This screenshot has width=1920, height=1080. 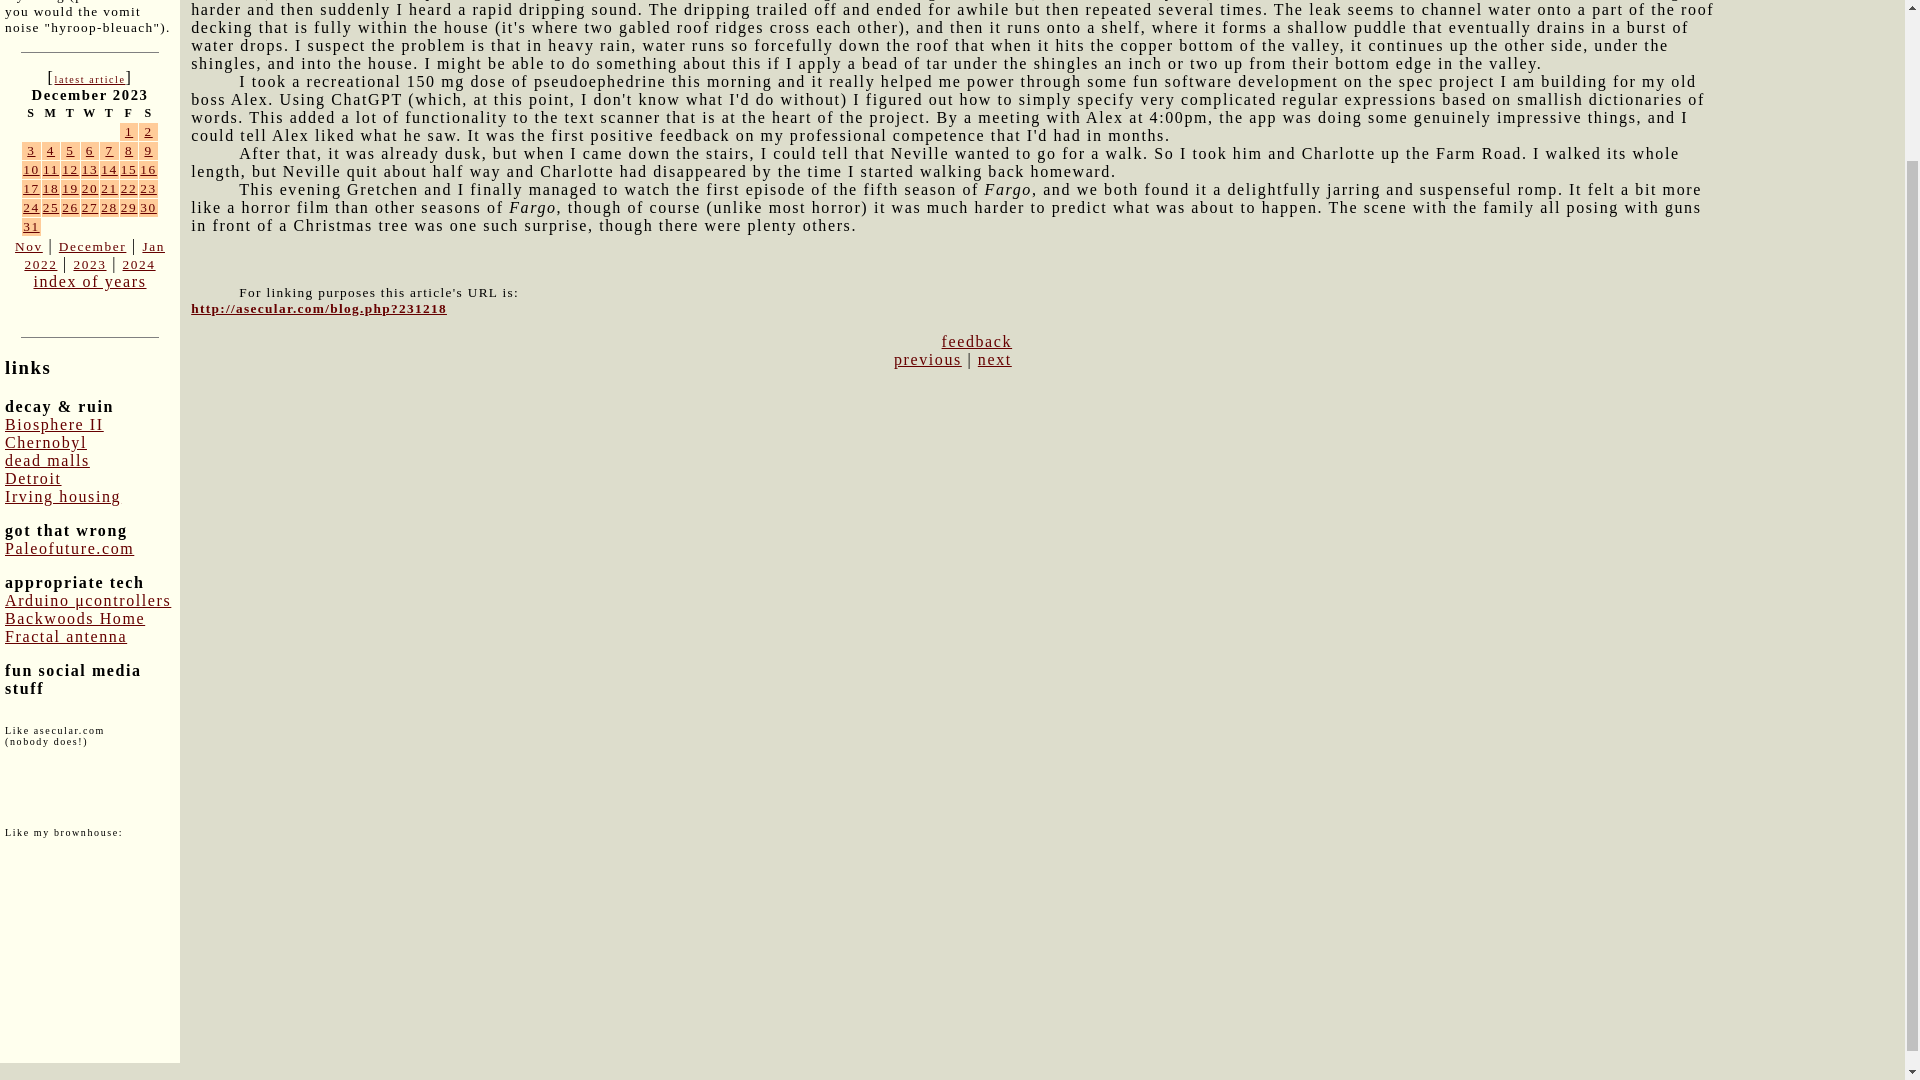 I want to click on 2023, so click(x=88, y=264).